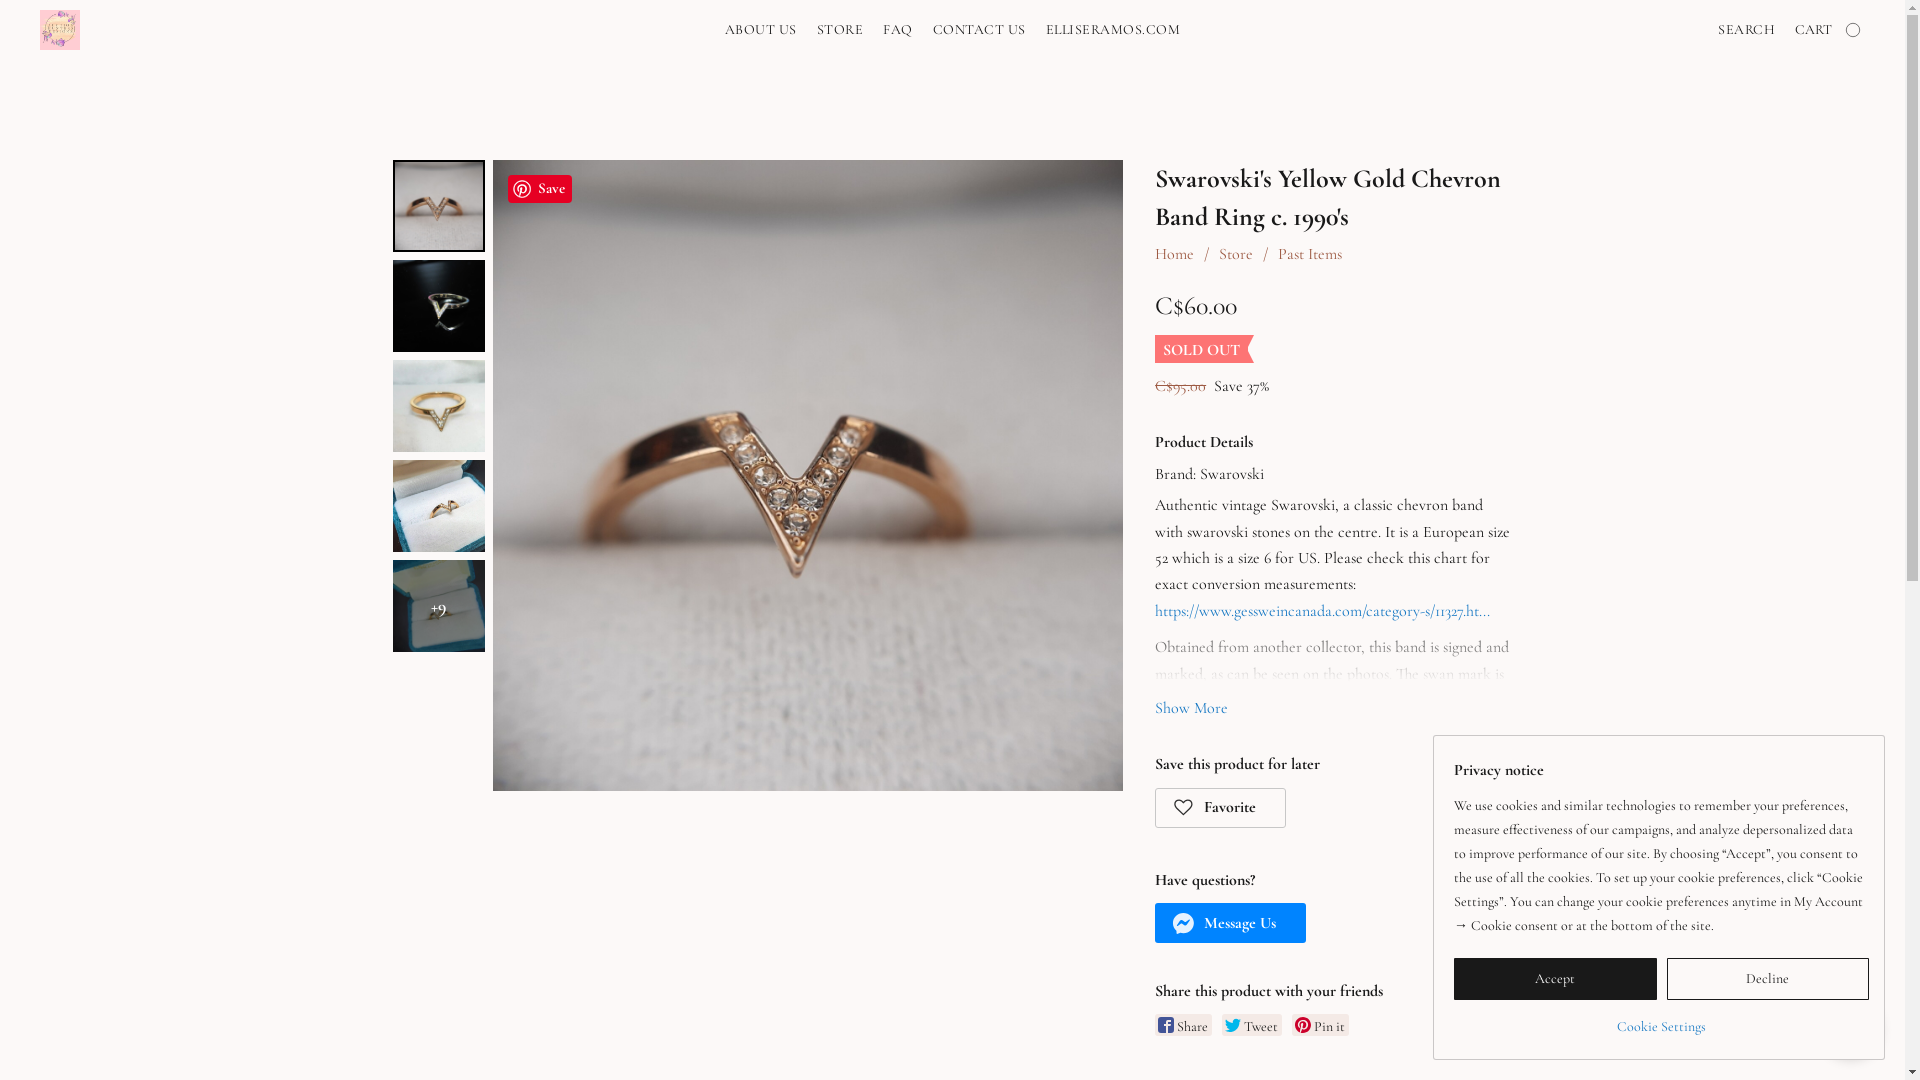 The height and width of the screenshot is (1080, 1920). I want to click on Accept, so click(1556, 979).